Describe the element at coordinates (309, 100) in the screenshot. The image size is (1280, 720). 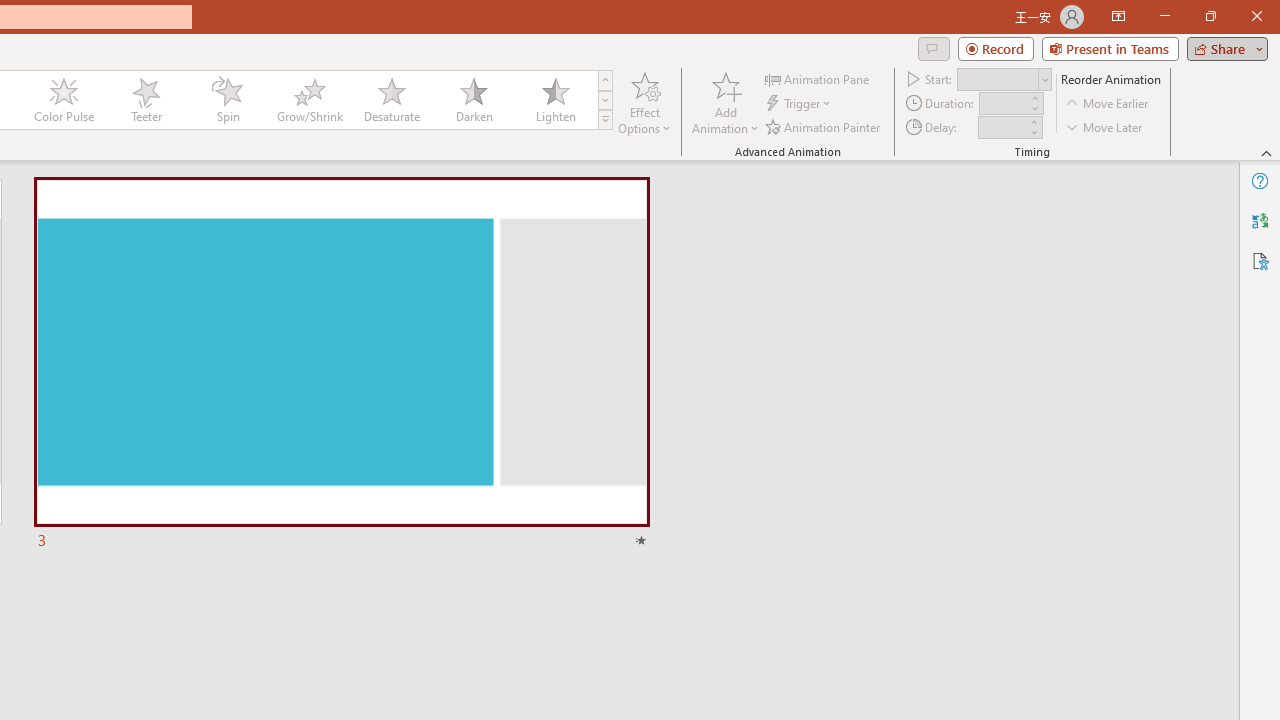
I see `Grow/Shrink` at that location.